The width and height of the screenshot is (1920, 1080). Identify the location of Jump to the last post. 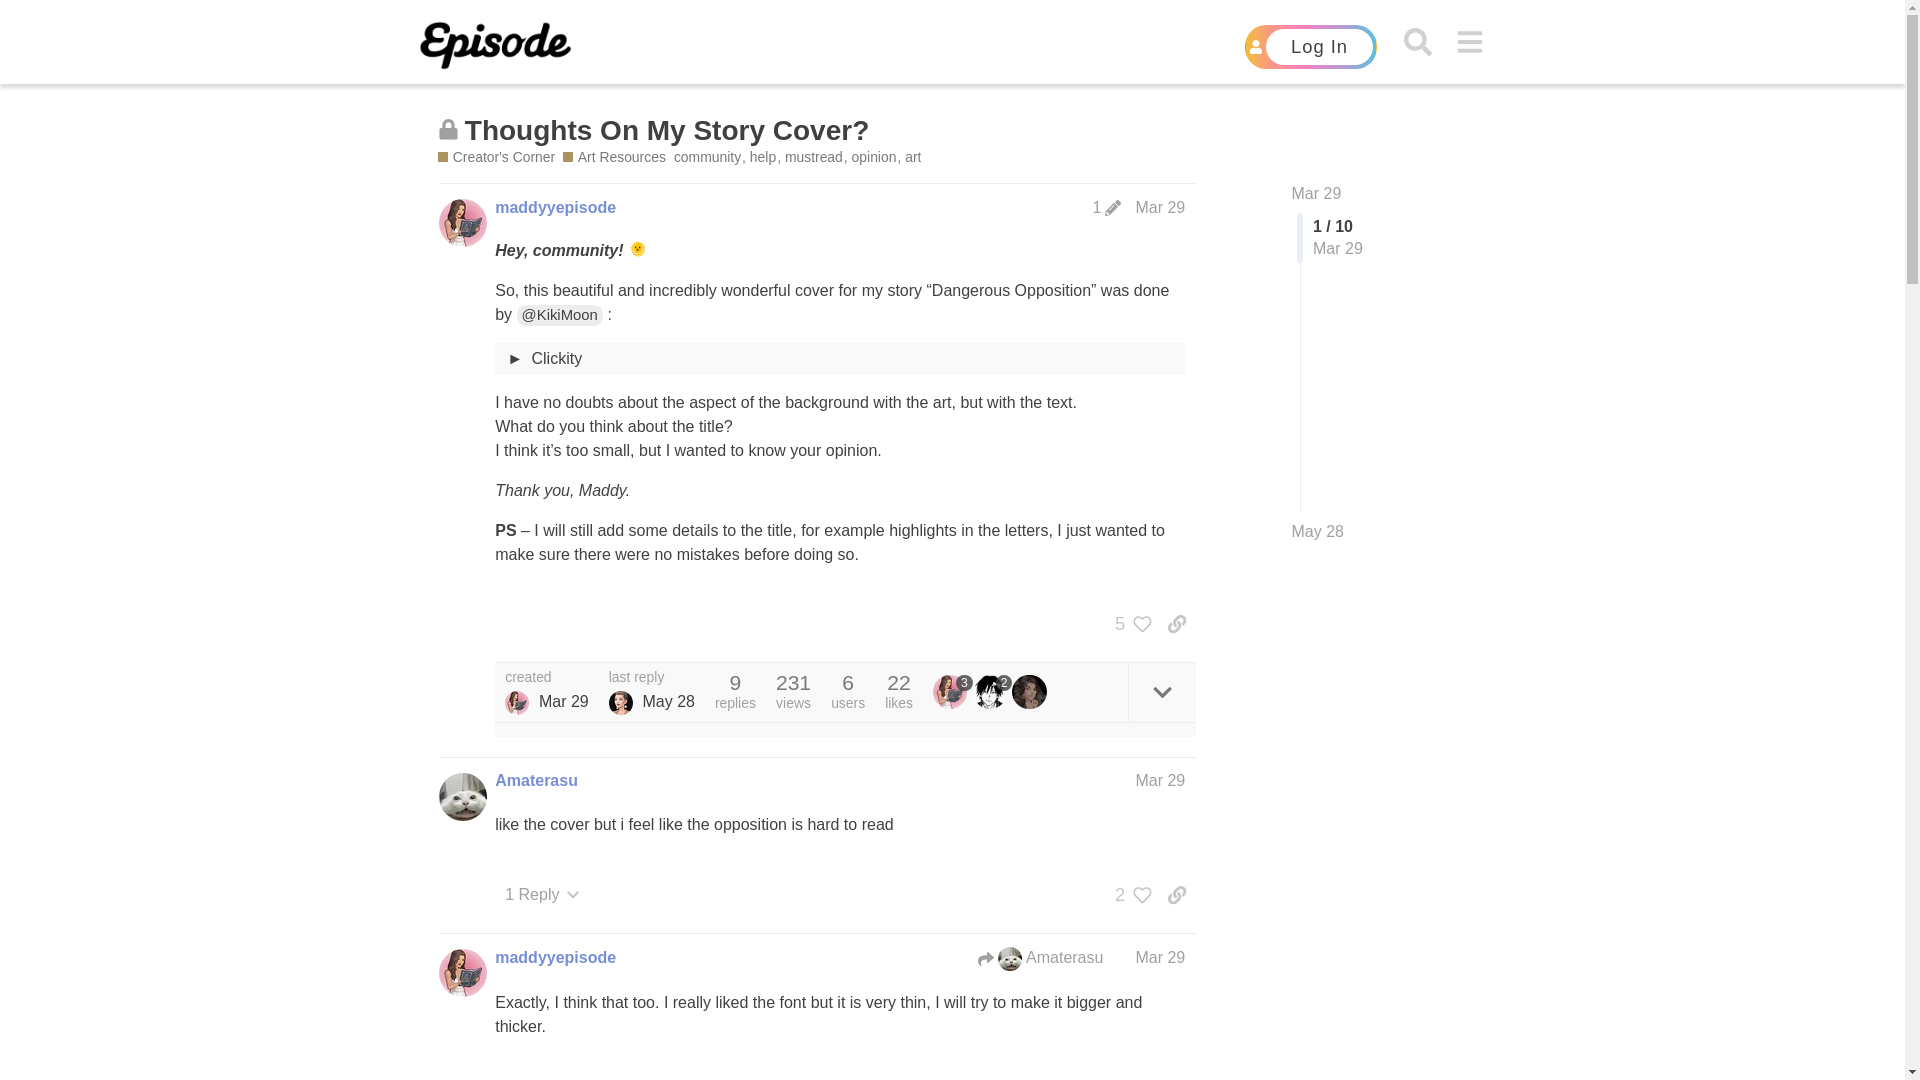
(1318, 531).